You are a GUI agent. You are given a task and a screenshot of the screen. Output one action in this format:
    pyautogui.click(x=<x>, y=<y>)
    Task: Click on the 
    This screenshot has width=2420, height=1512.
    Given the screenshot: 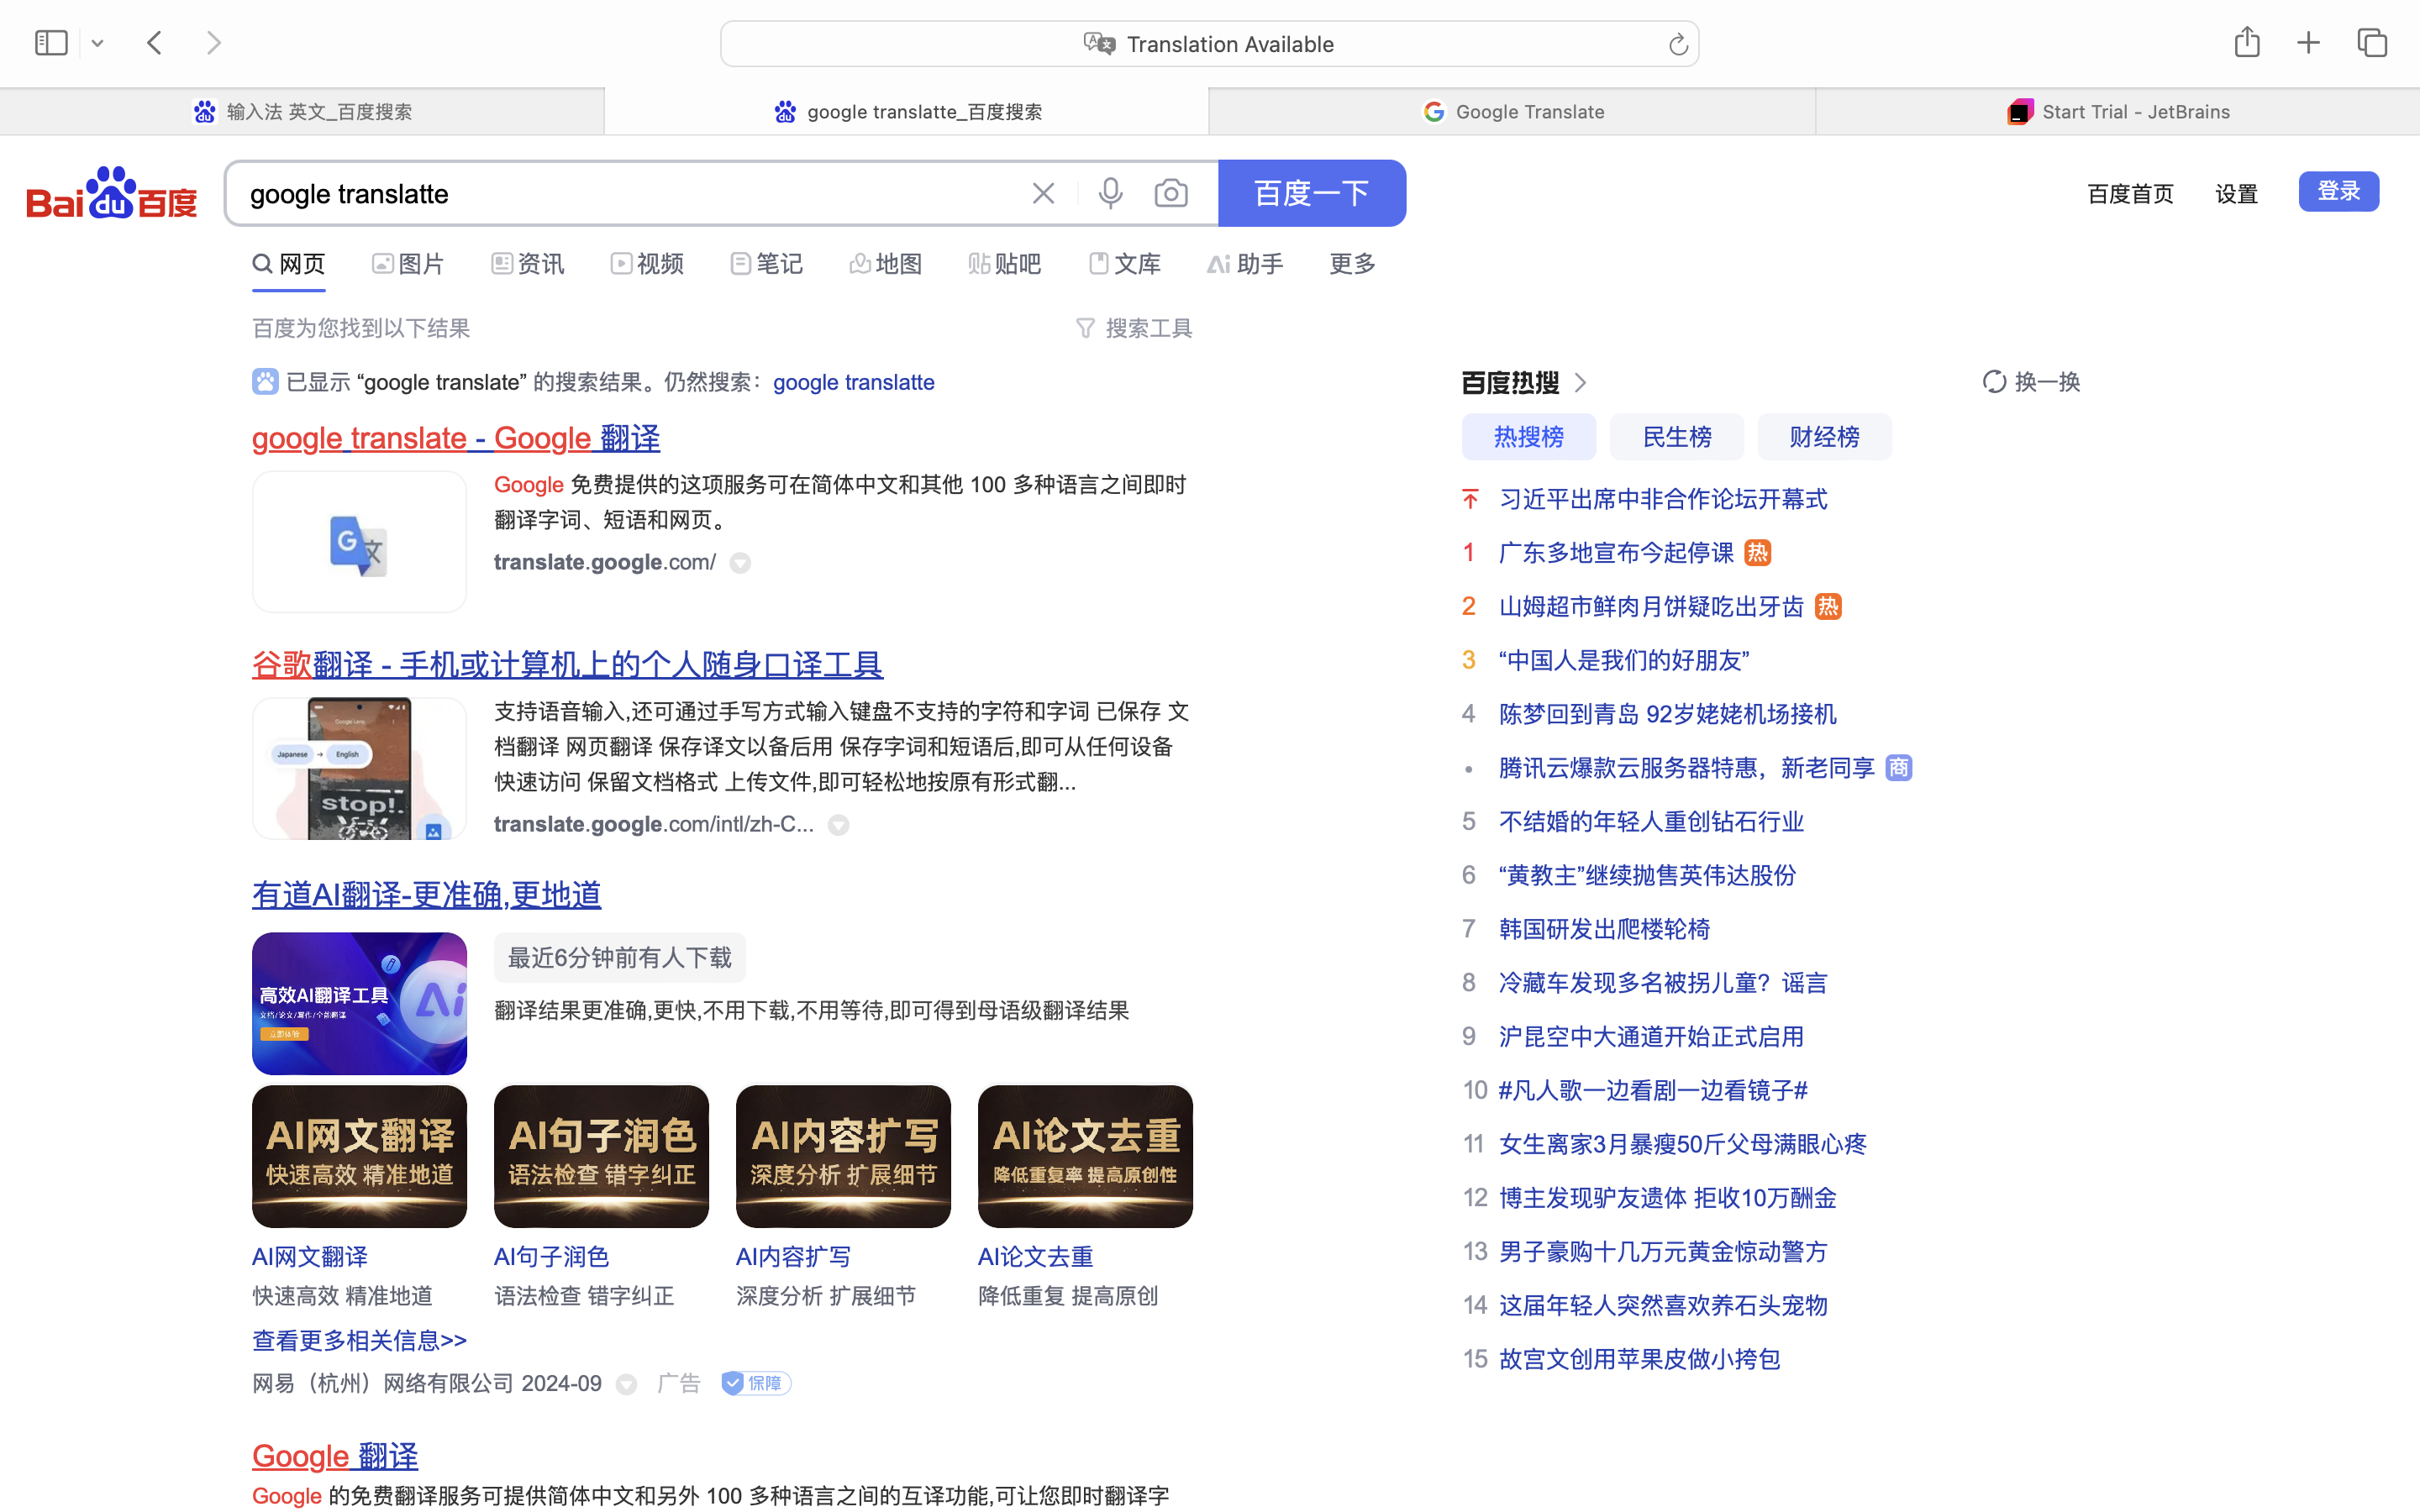 What is the action you would take?
    pyautogui.click(x=502, y=264)
    